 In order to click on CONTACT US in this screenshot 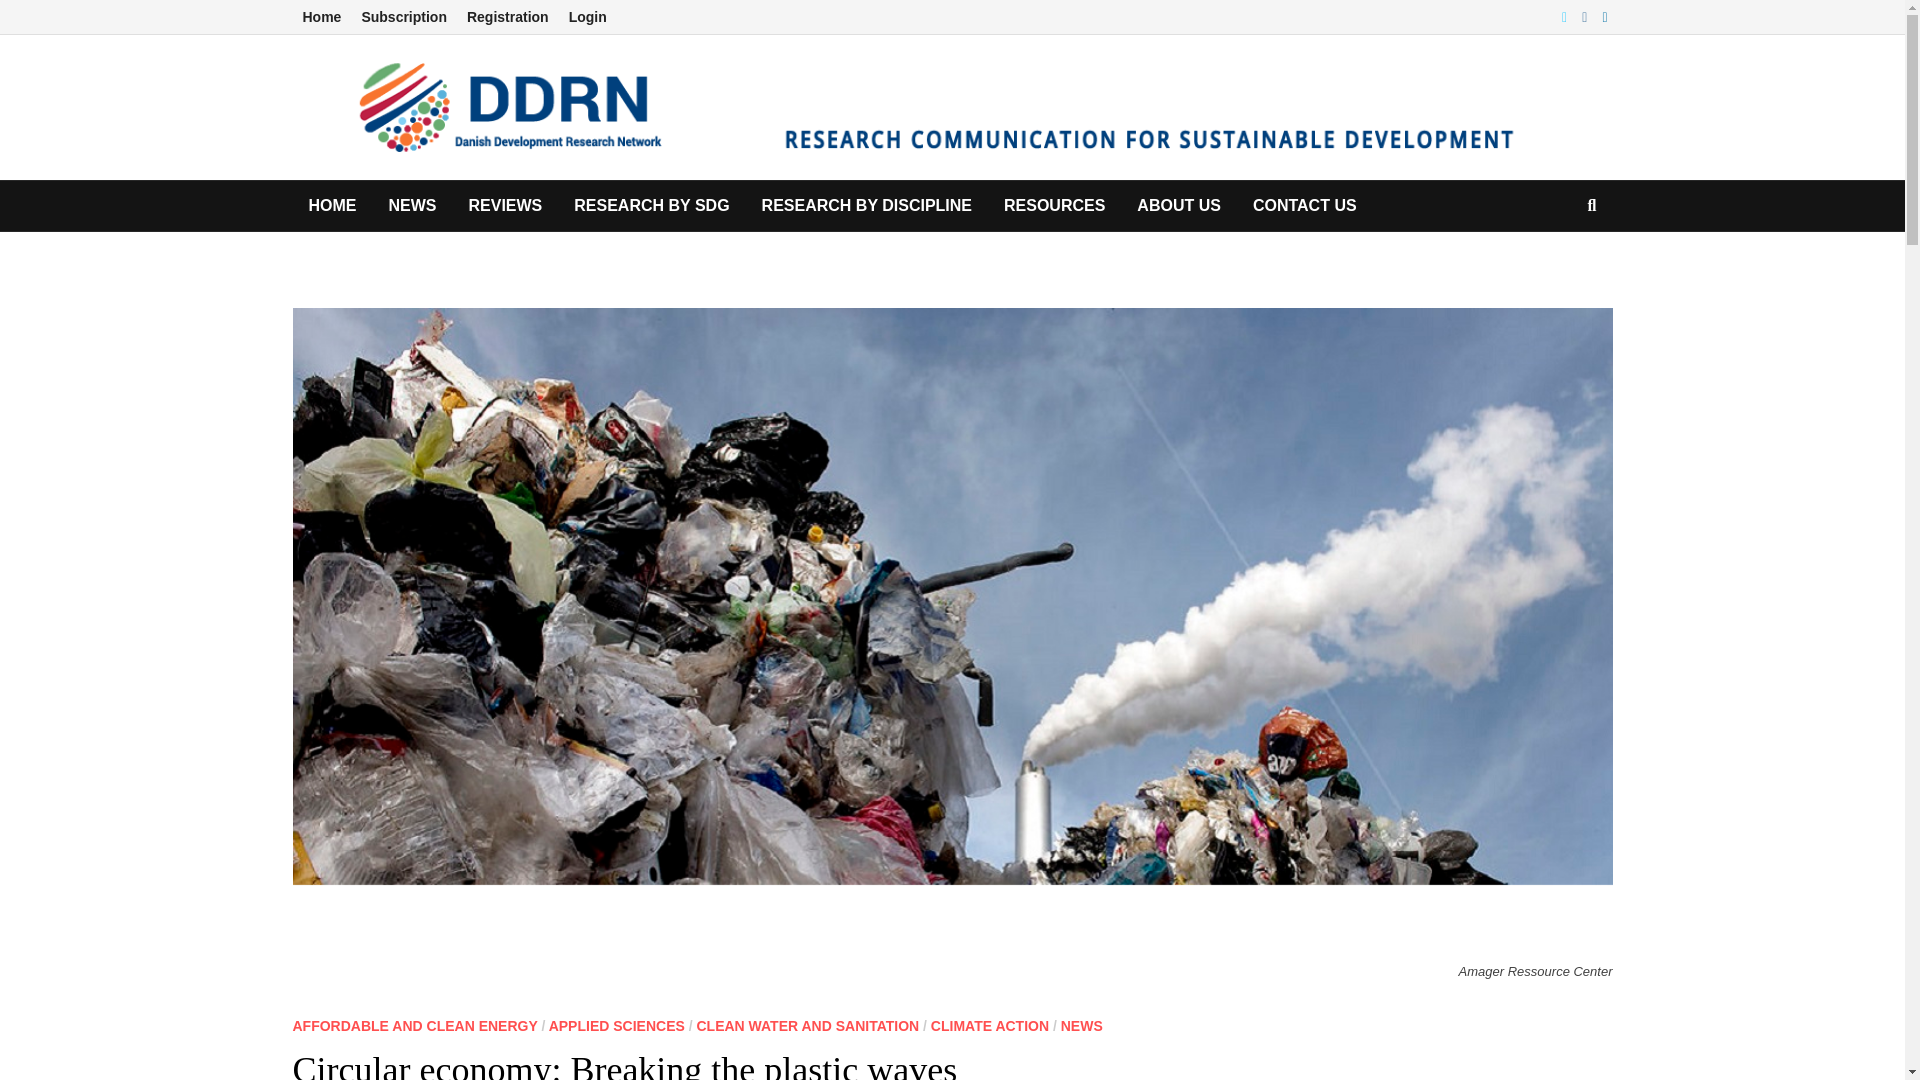, I will do `click(1304, 206)`.